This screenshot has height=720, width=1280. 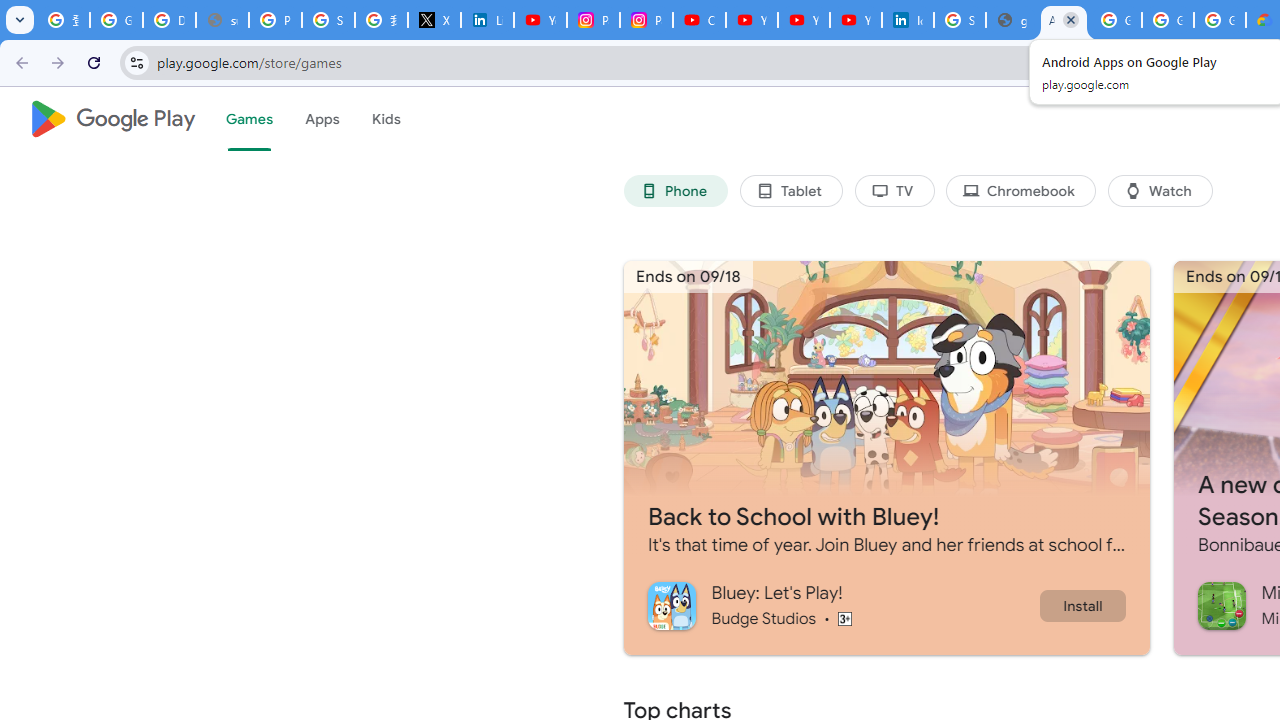 I want to click on YouTube Content Monetization Policies - How YouTube Works, so click(x=540, y=20).